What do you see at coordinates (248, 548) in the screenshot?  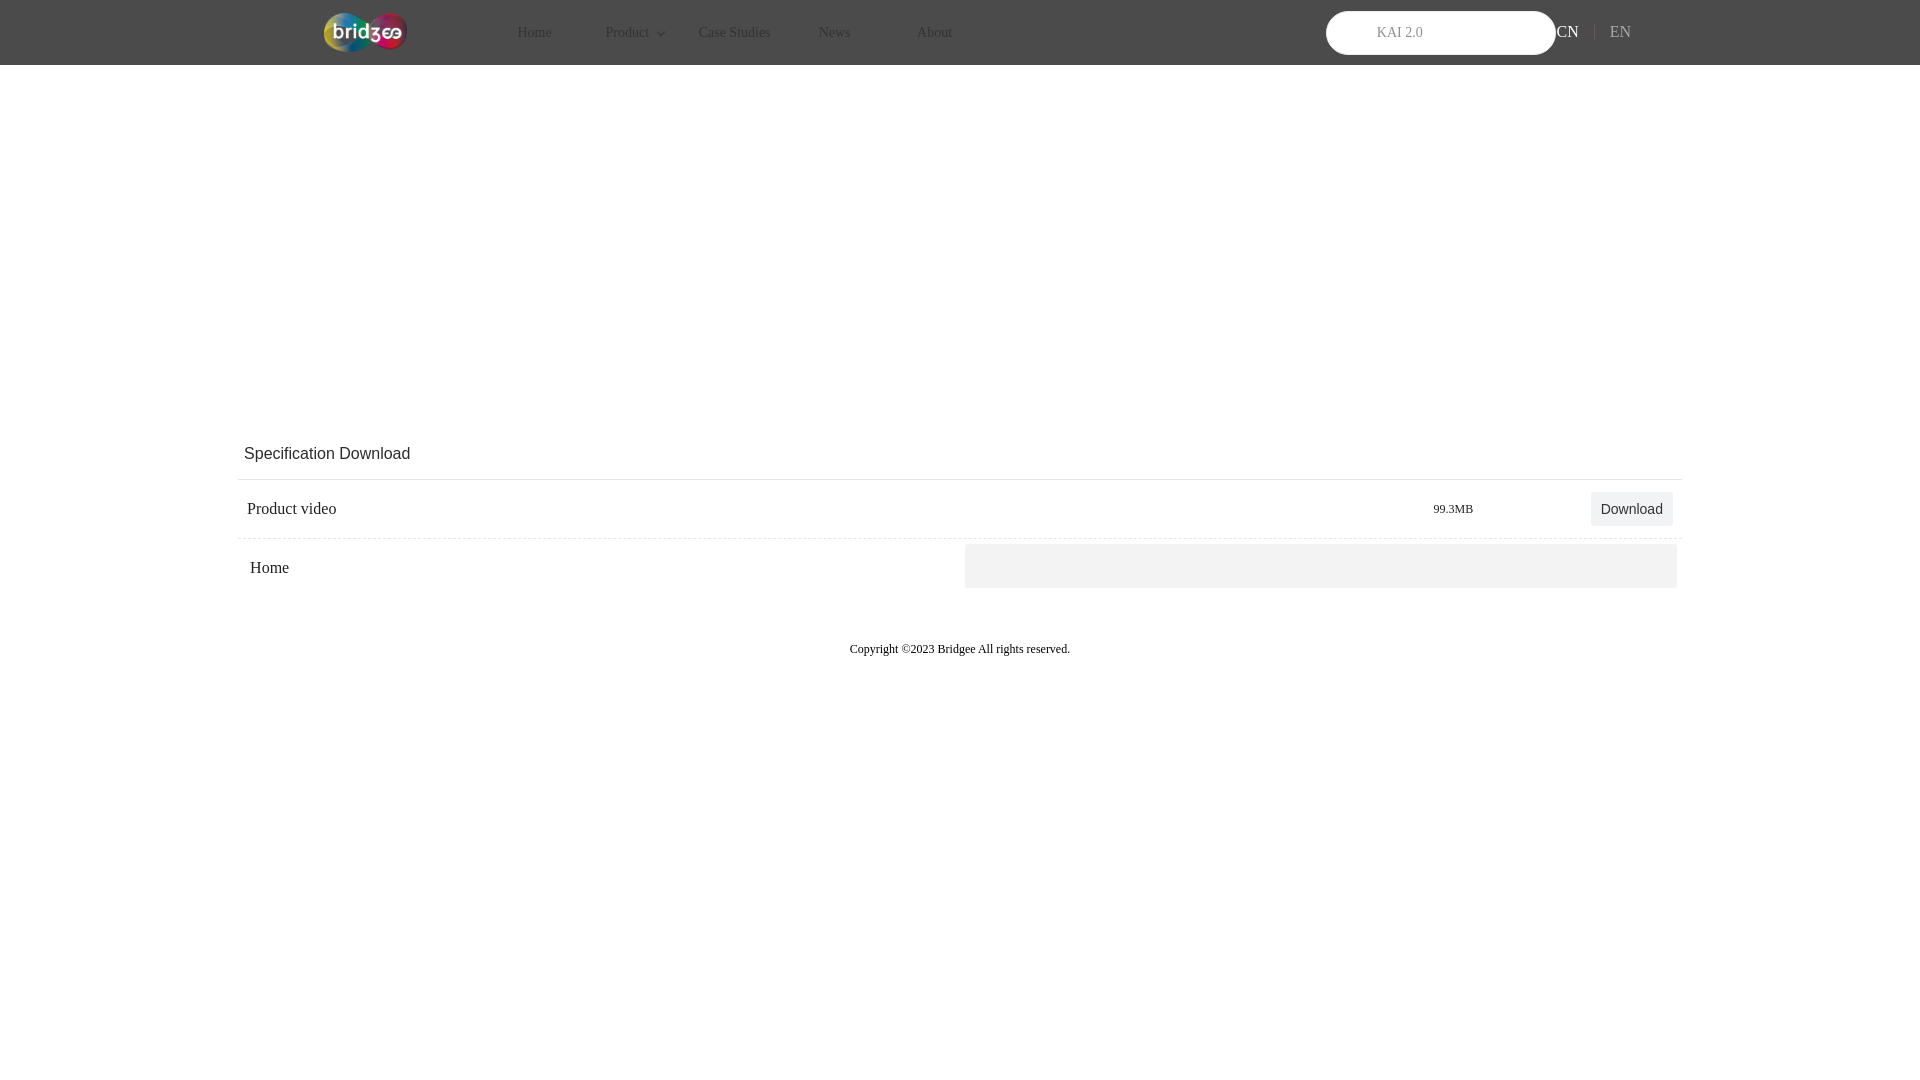 I see `     ` at bounding box center [248, 548].